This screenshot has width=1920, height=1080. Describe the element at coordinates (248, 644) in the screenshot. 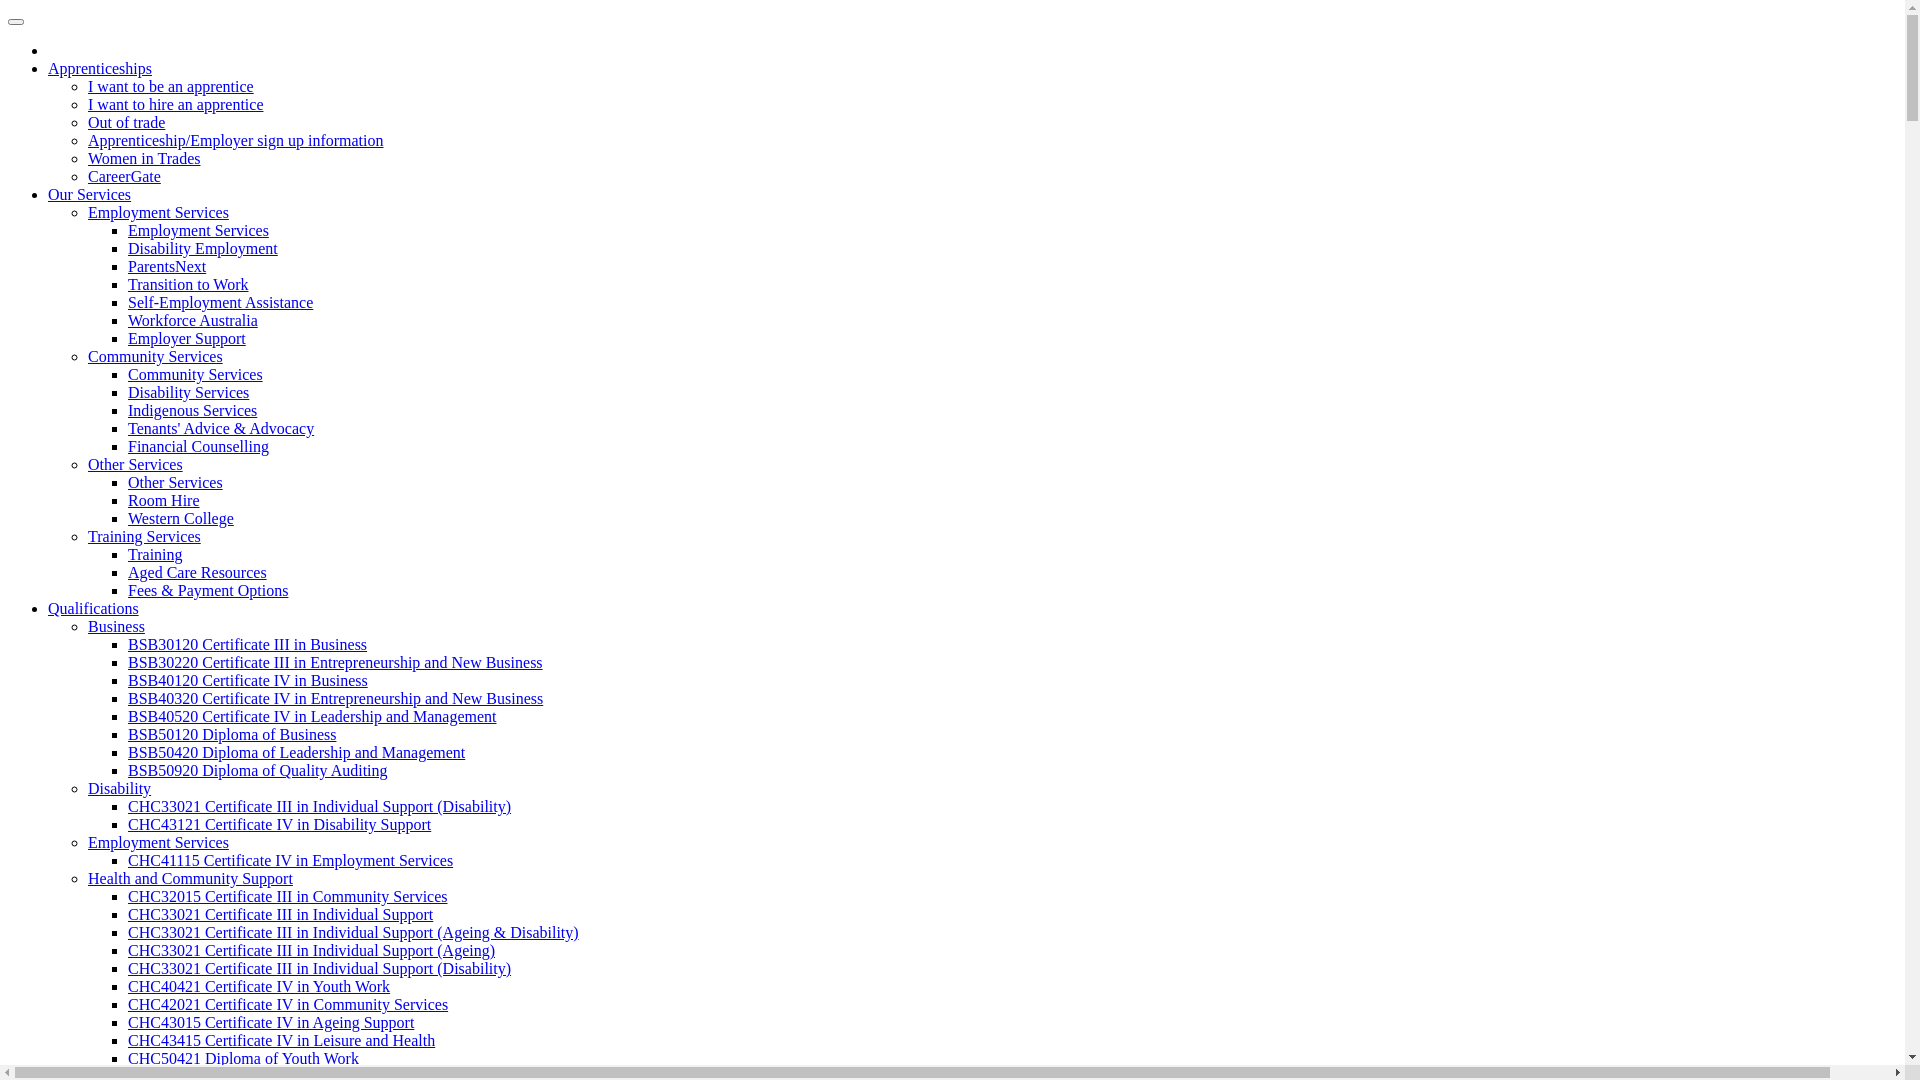

I see `BSB30120 Certificate III in Business` at that location.